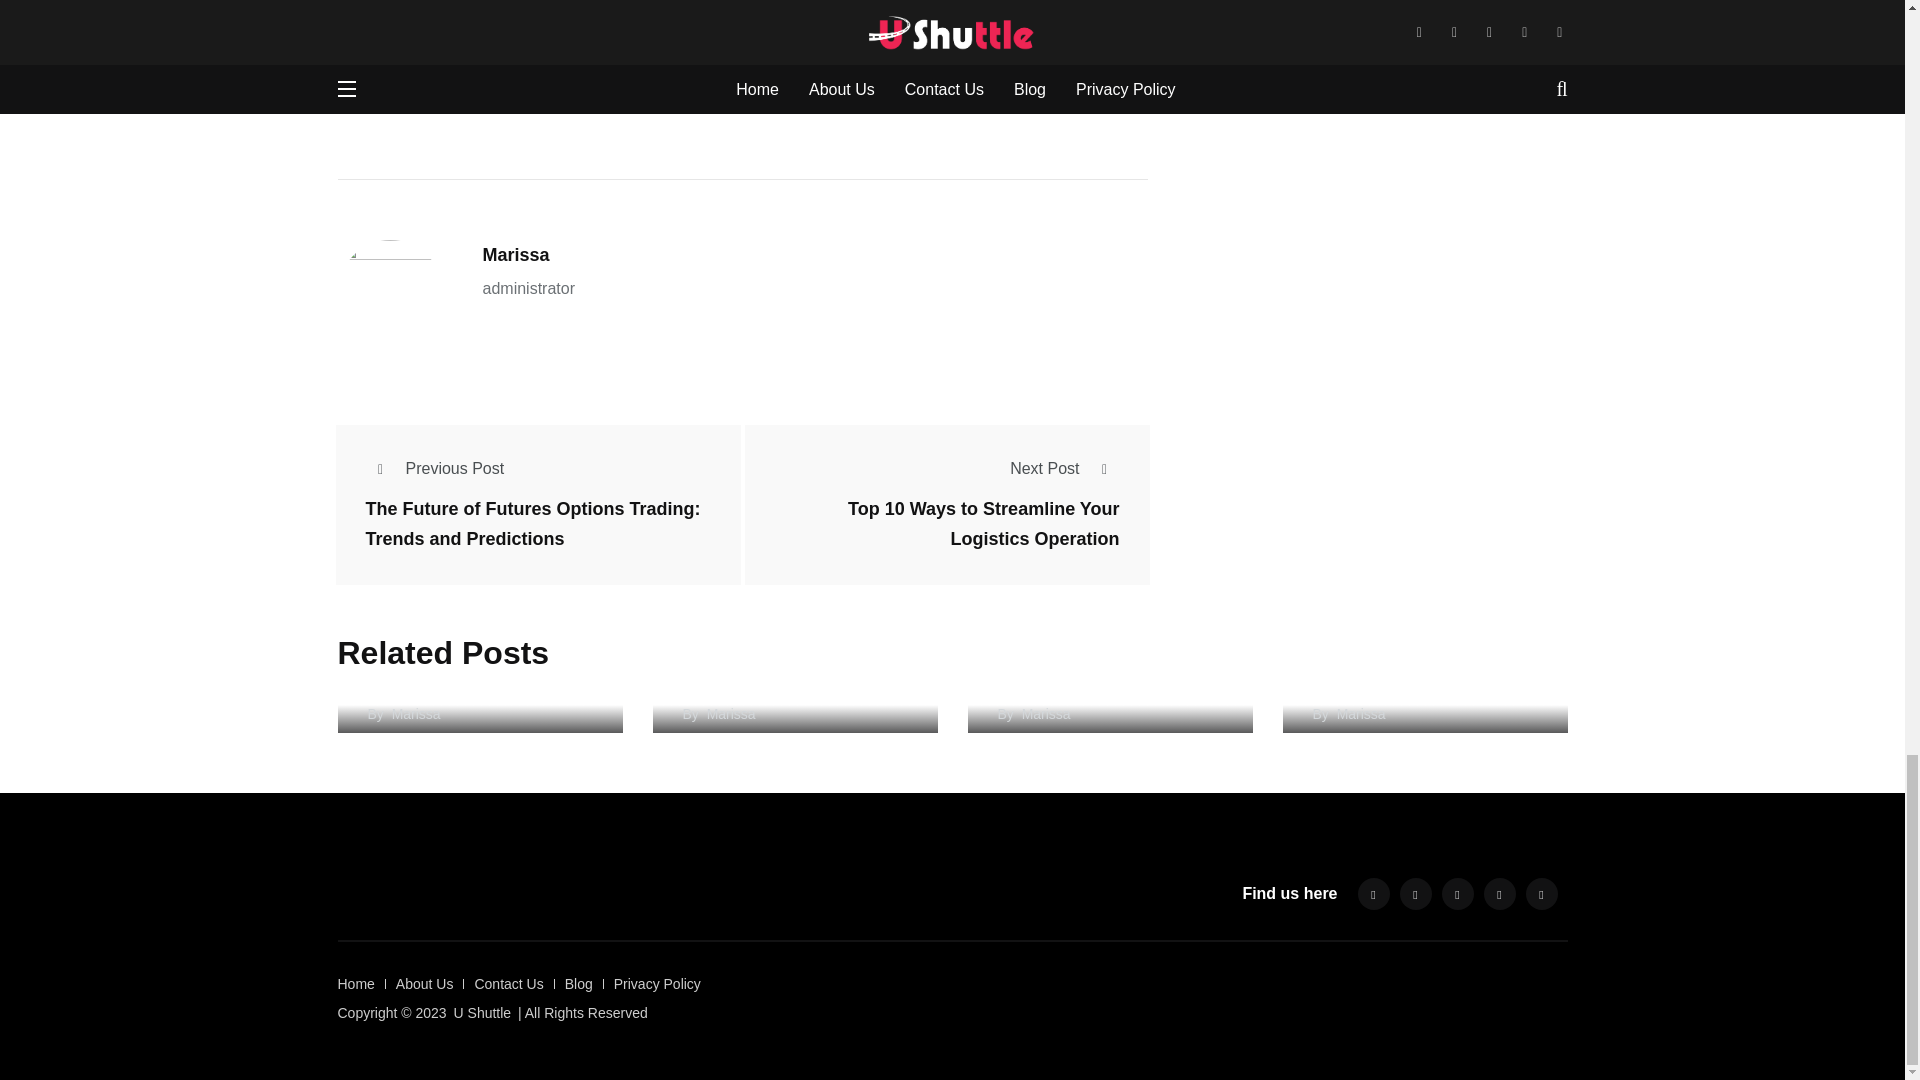 The width and height of the screenshot is (1920, 1080). Describe the element at coordinates (480, 718) in the screenshot. I see `How to Experience Vietnam Like a Local` at that location.